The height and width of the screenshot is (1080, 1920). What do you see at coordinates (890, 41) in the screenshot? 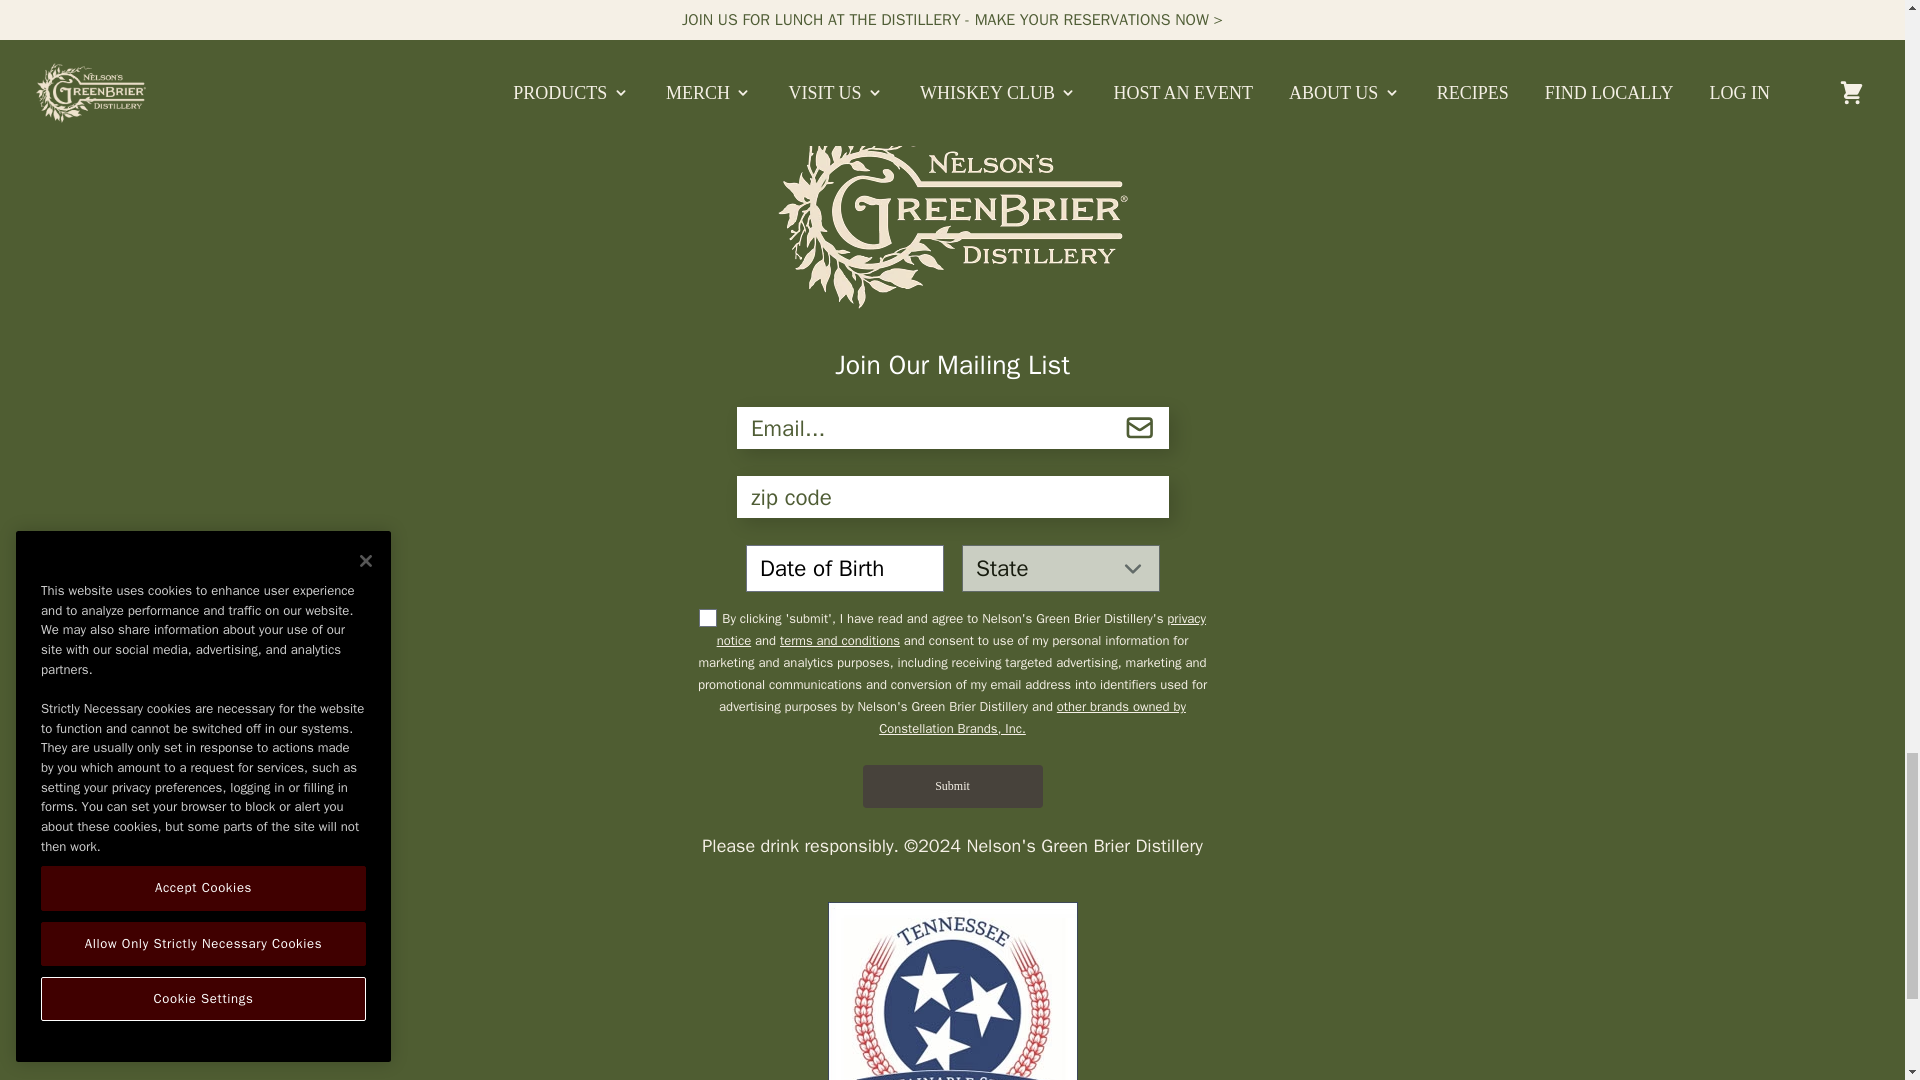
I see `Instagram` at bounding box center [890, 41].